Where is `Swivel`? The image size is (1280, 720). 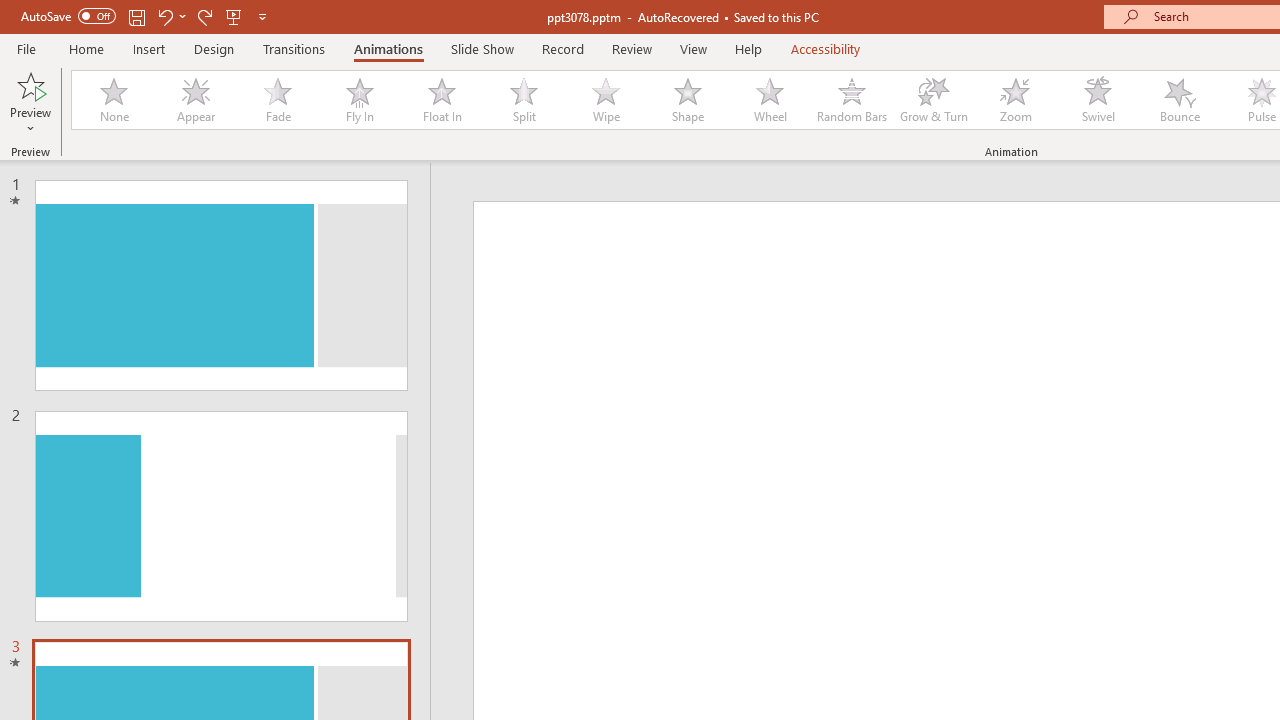
Swivel is located at coordinates (1098, 100).